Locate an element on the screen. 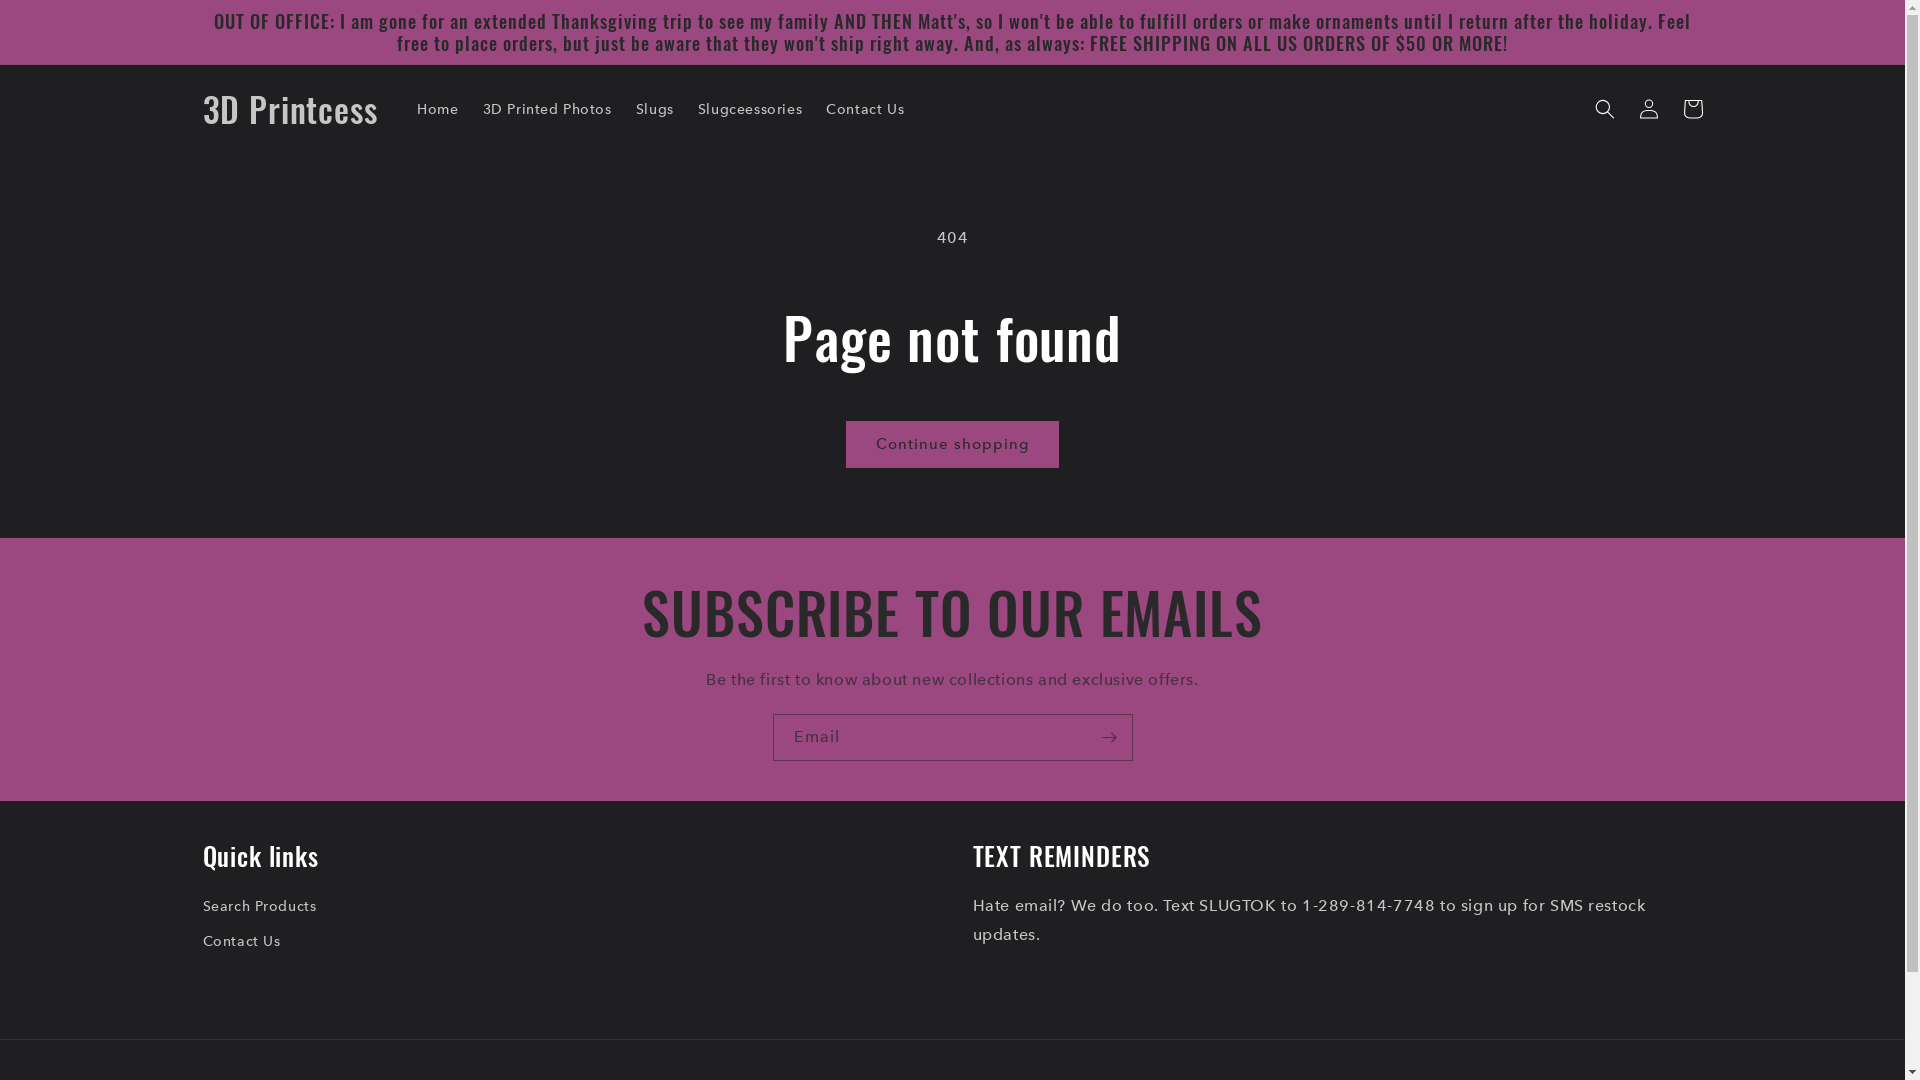 This screenshot has width=1920, height=1080. Continue shopping is located at coordinates (952, 444).